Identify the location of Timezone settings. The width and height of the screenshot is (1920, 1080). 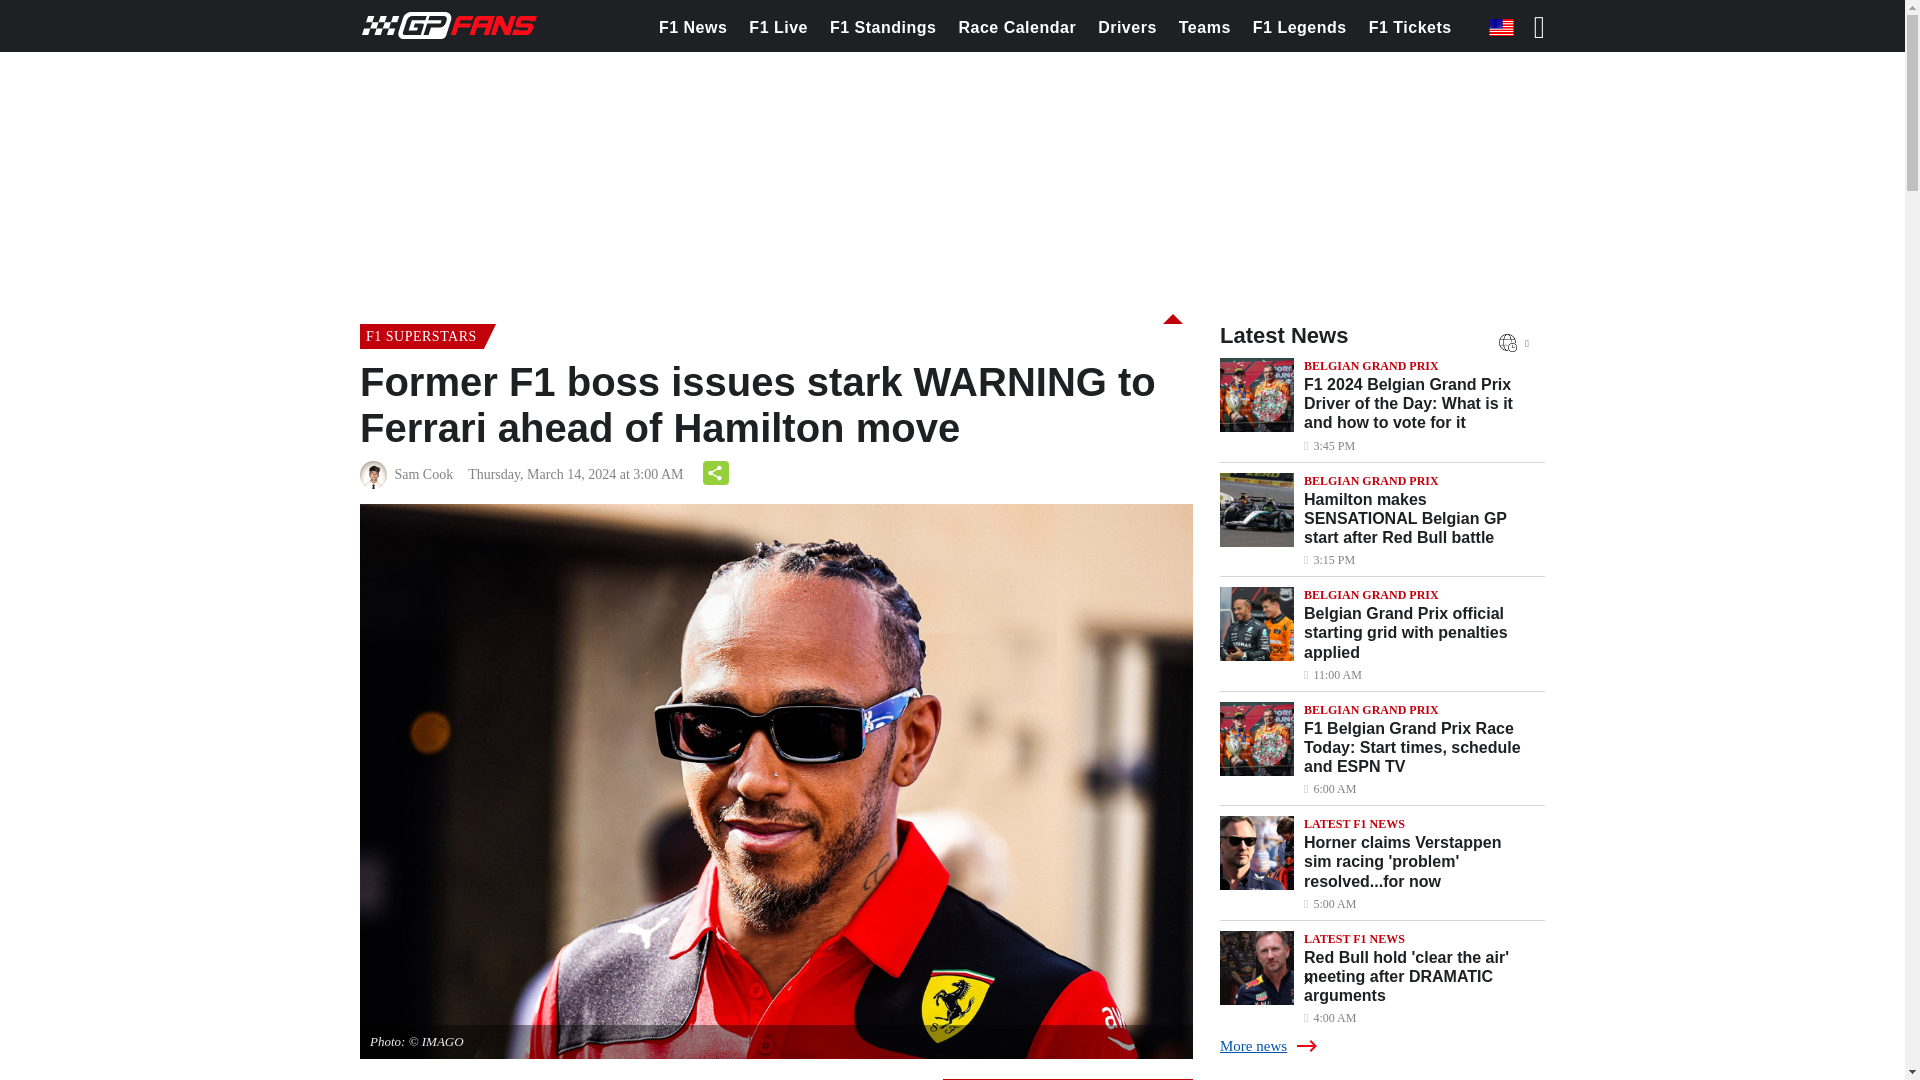
(1508, 342).